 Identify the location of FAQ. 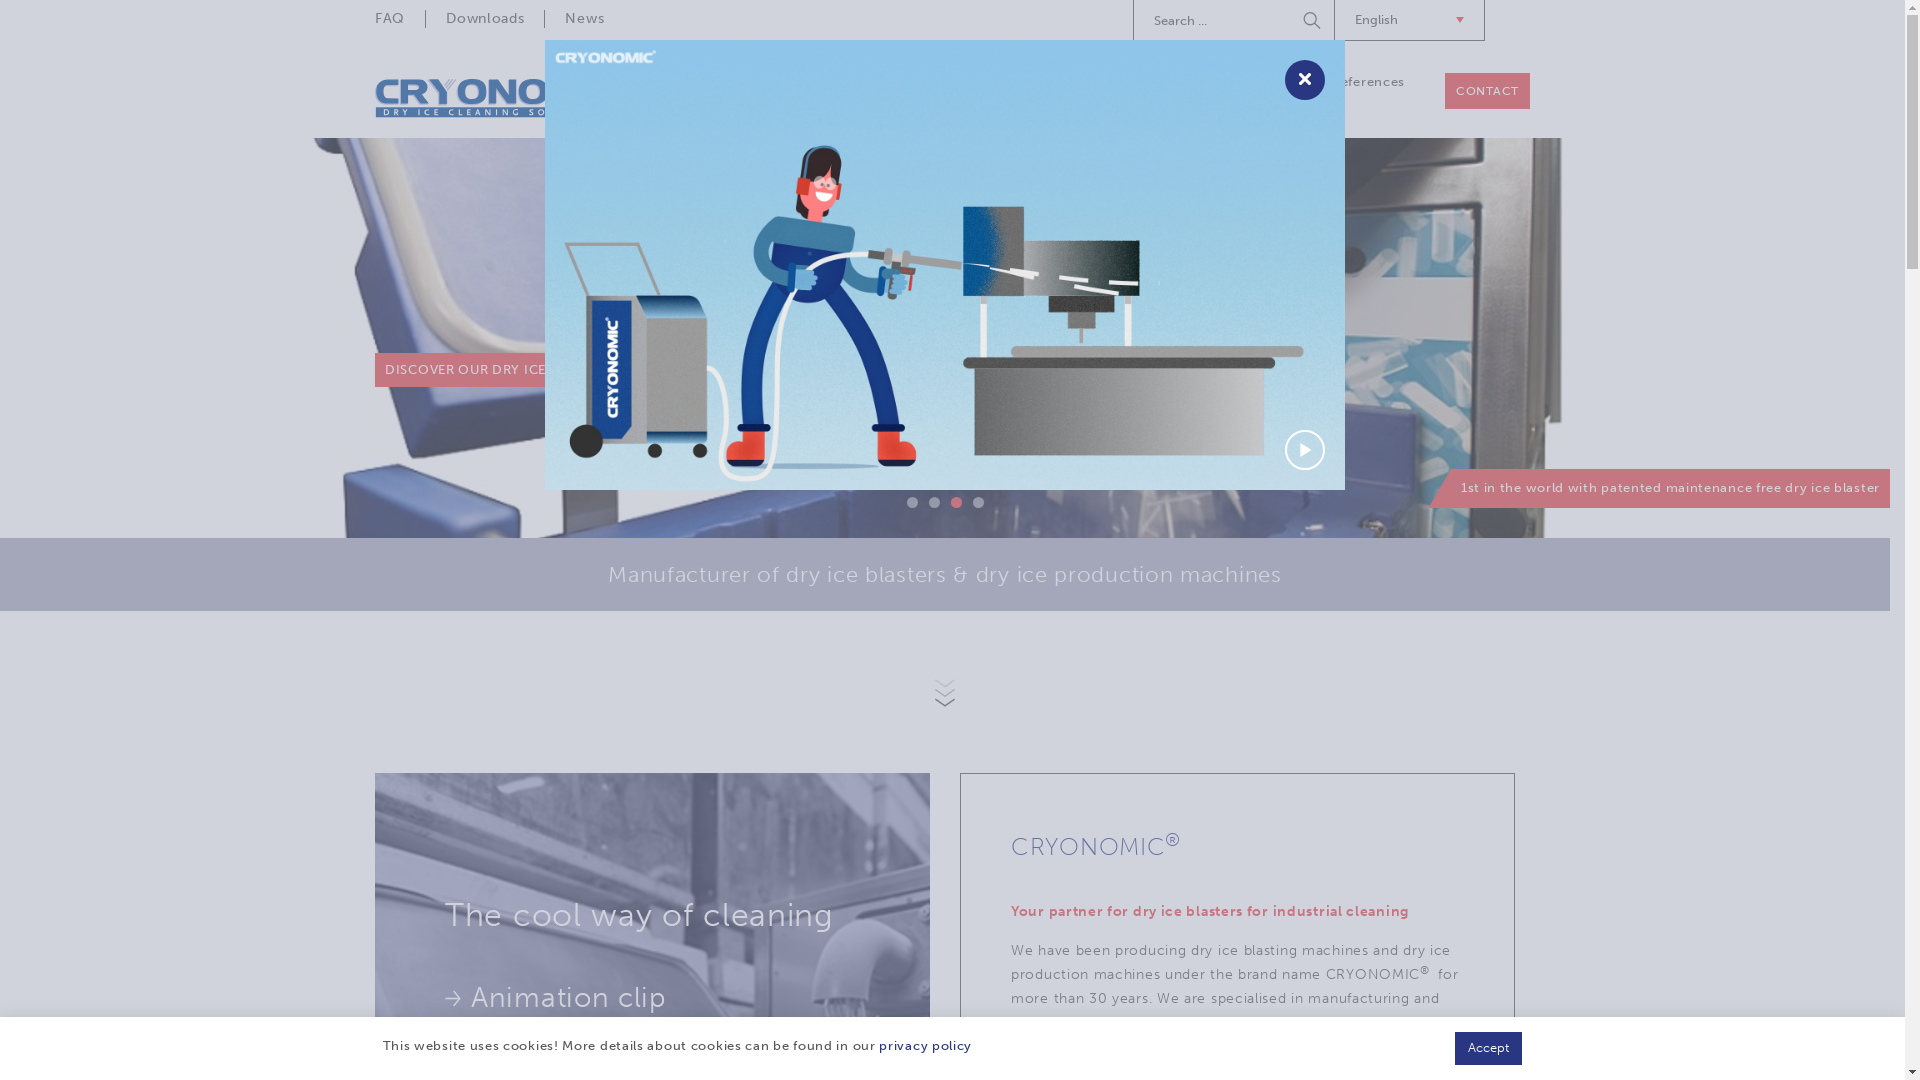
(400, 19).